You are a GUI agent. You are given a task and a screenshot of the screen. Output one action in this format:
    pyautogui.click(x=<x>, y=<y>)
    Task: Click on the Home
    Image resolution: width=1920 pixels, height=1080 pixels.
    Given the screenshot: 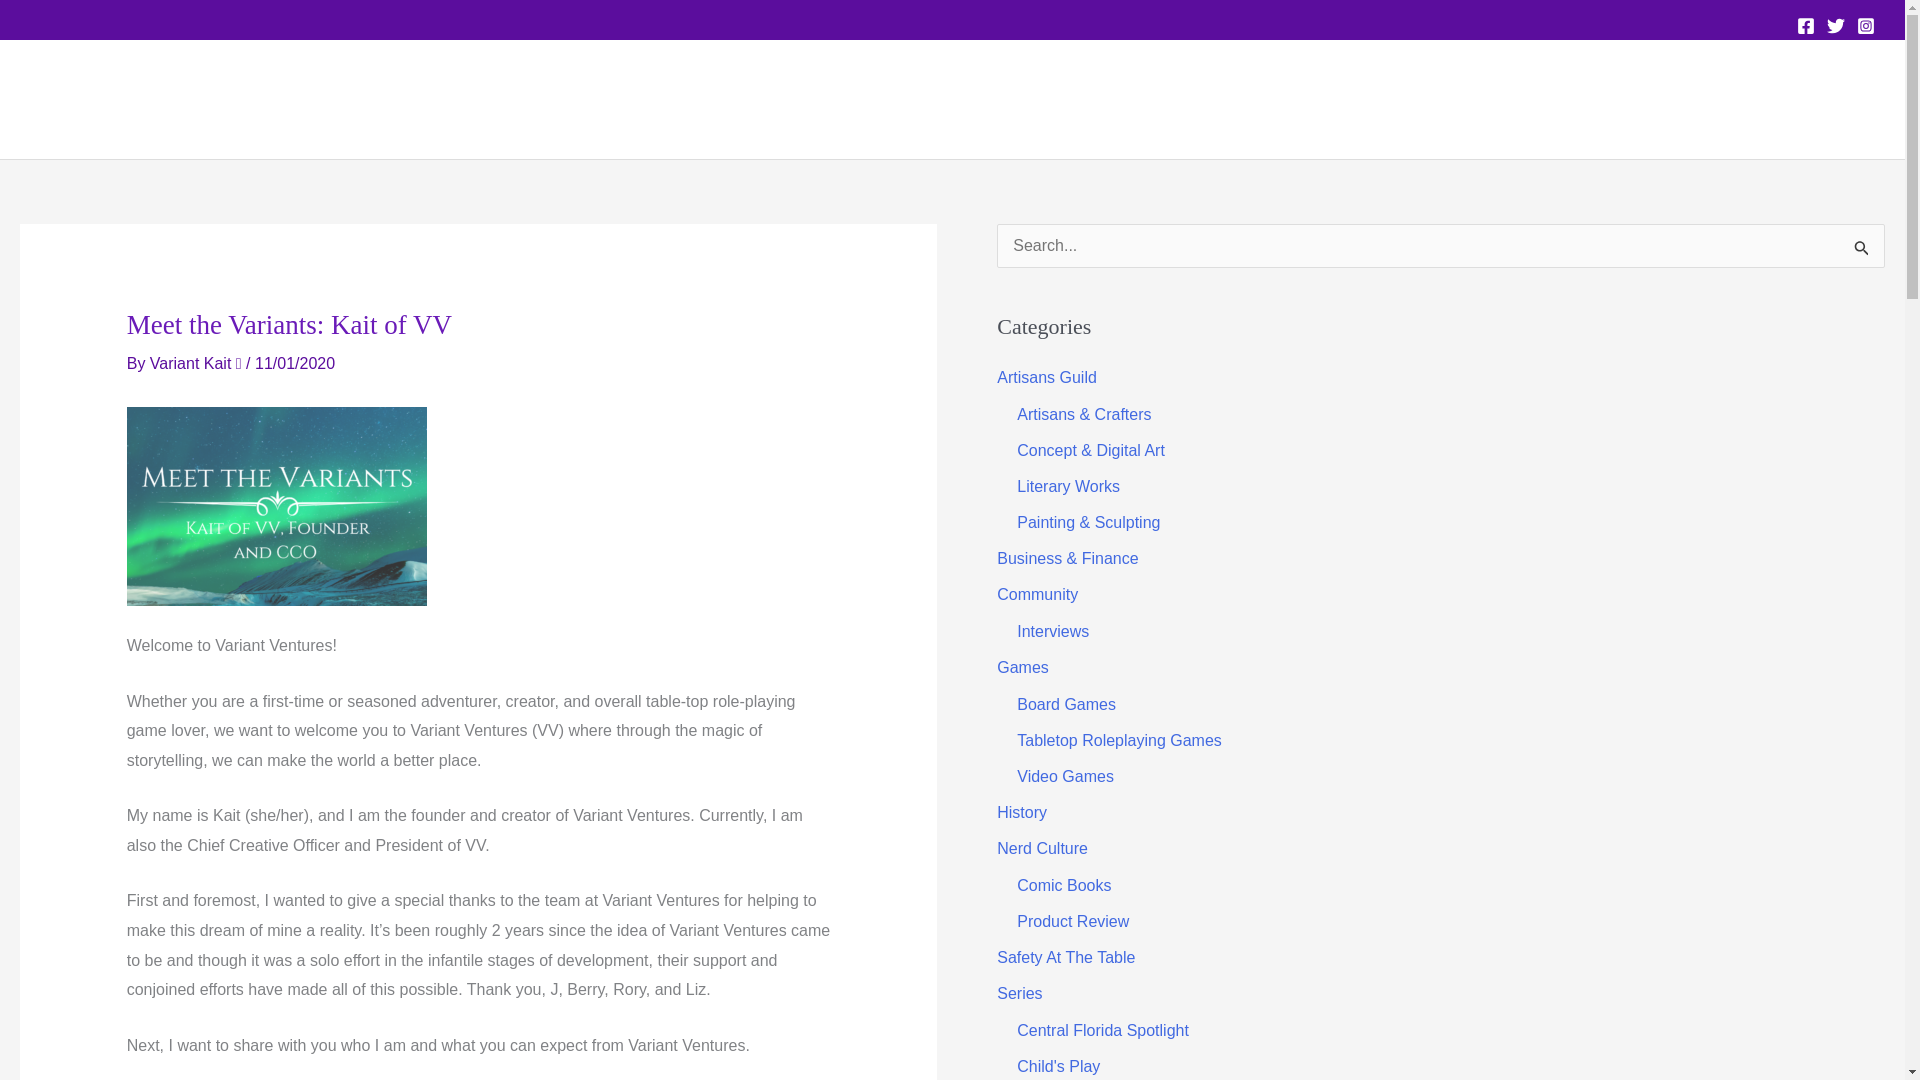 What is the action you would take?
    pyautogui.click(x=1348, y=99)
    